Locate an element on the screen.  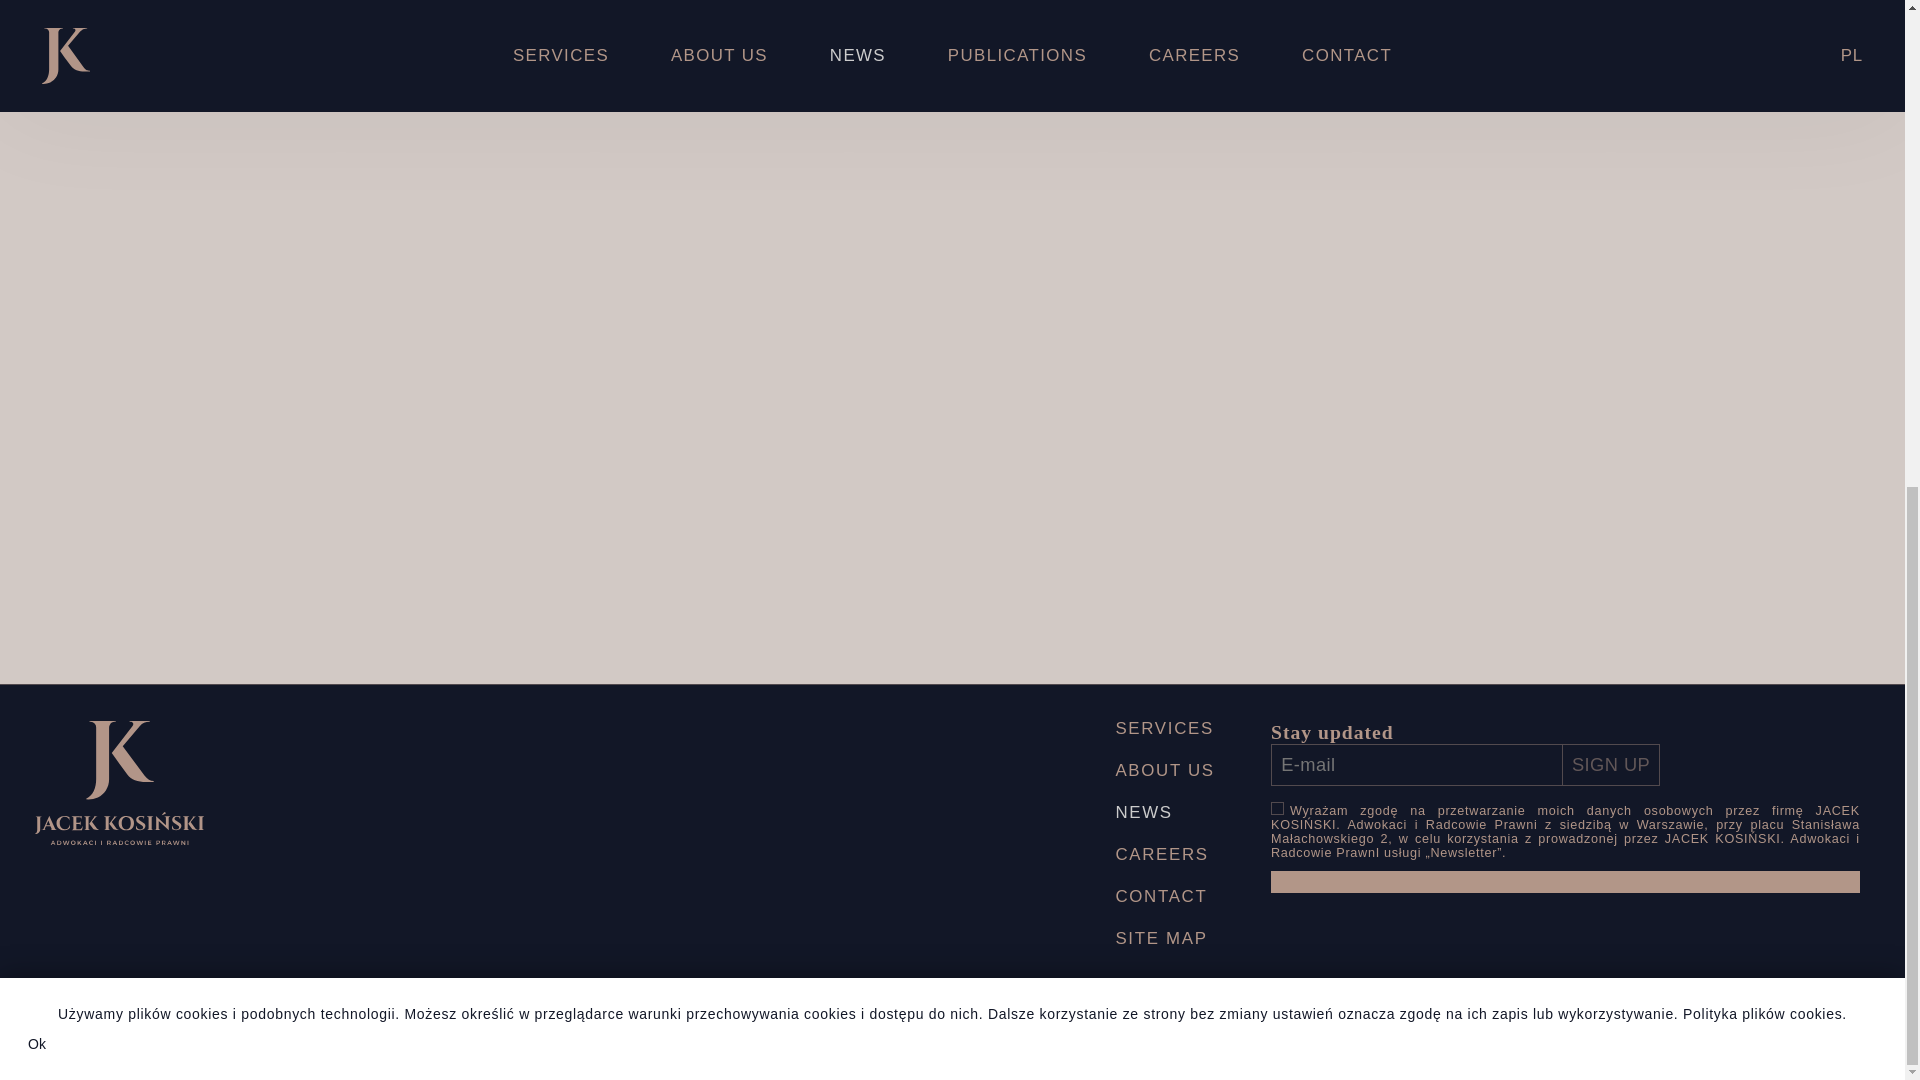
ABOUT US is located at coordinates (1164, 770).